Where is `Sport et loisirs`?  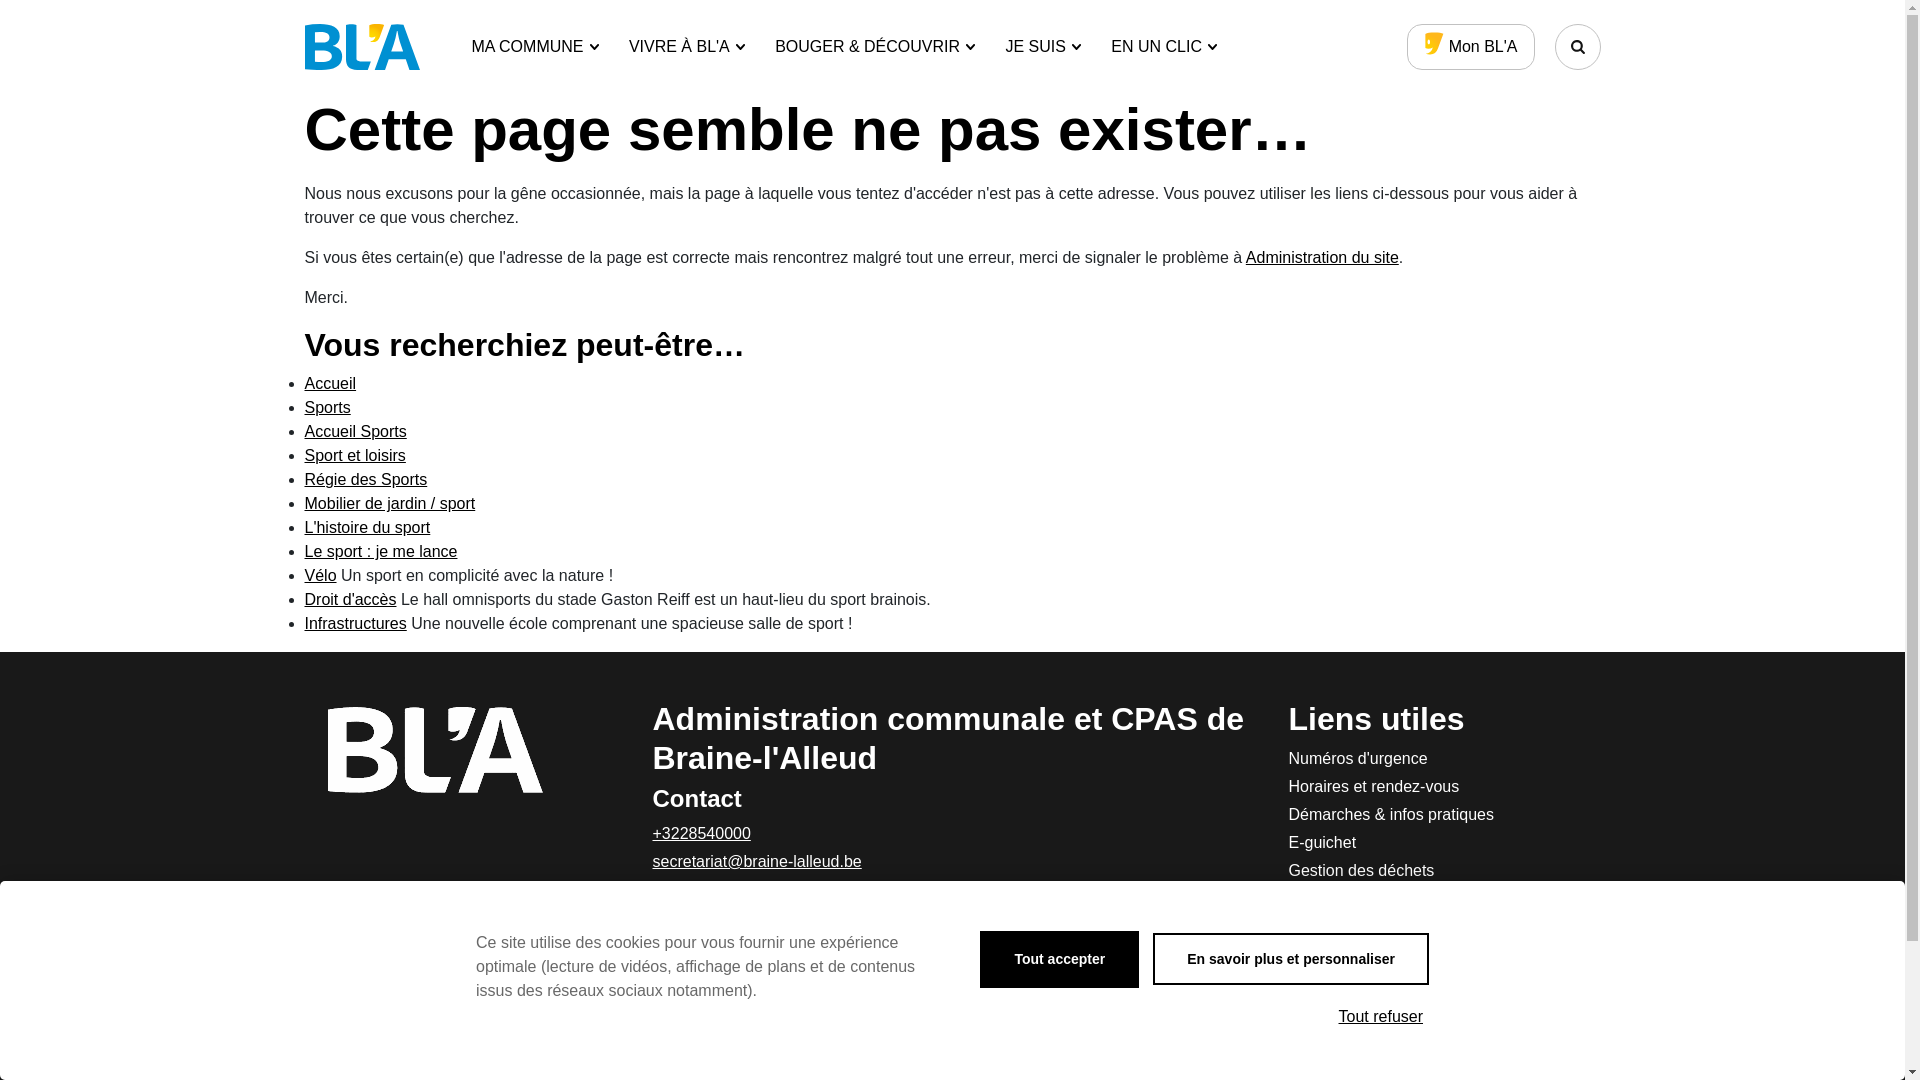 Sport et loisirs is located at coordinates (354, 455).